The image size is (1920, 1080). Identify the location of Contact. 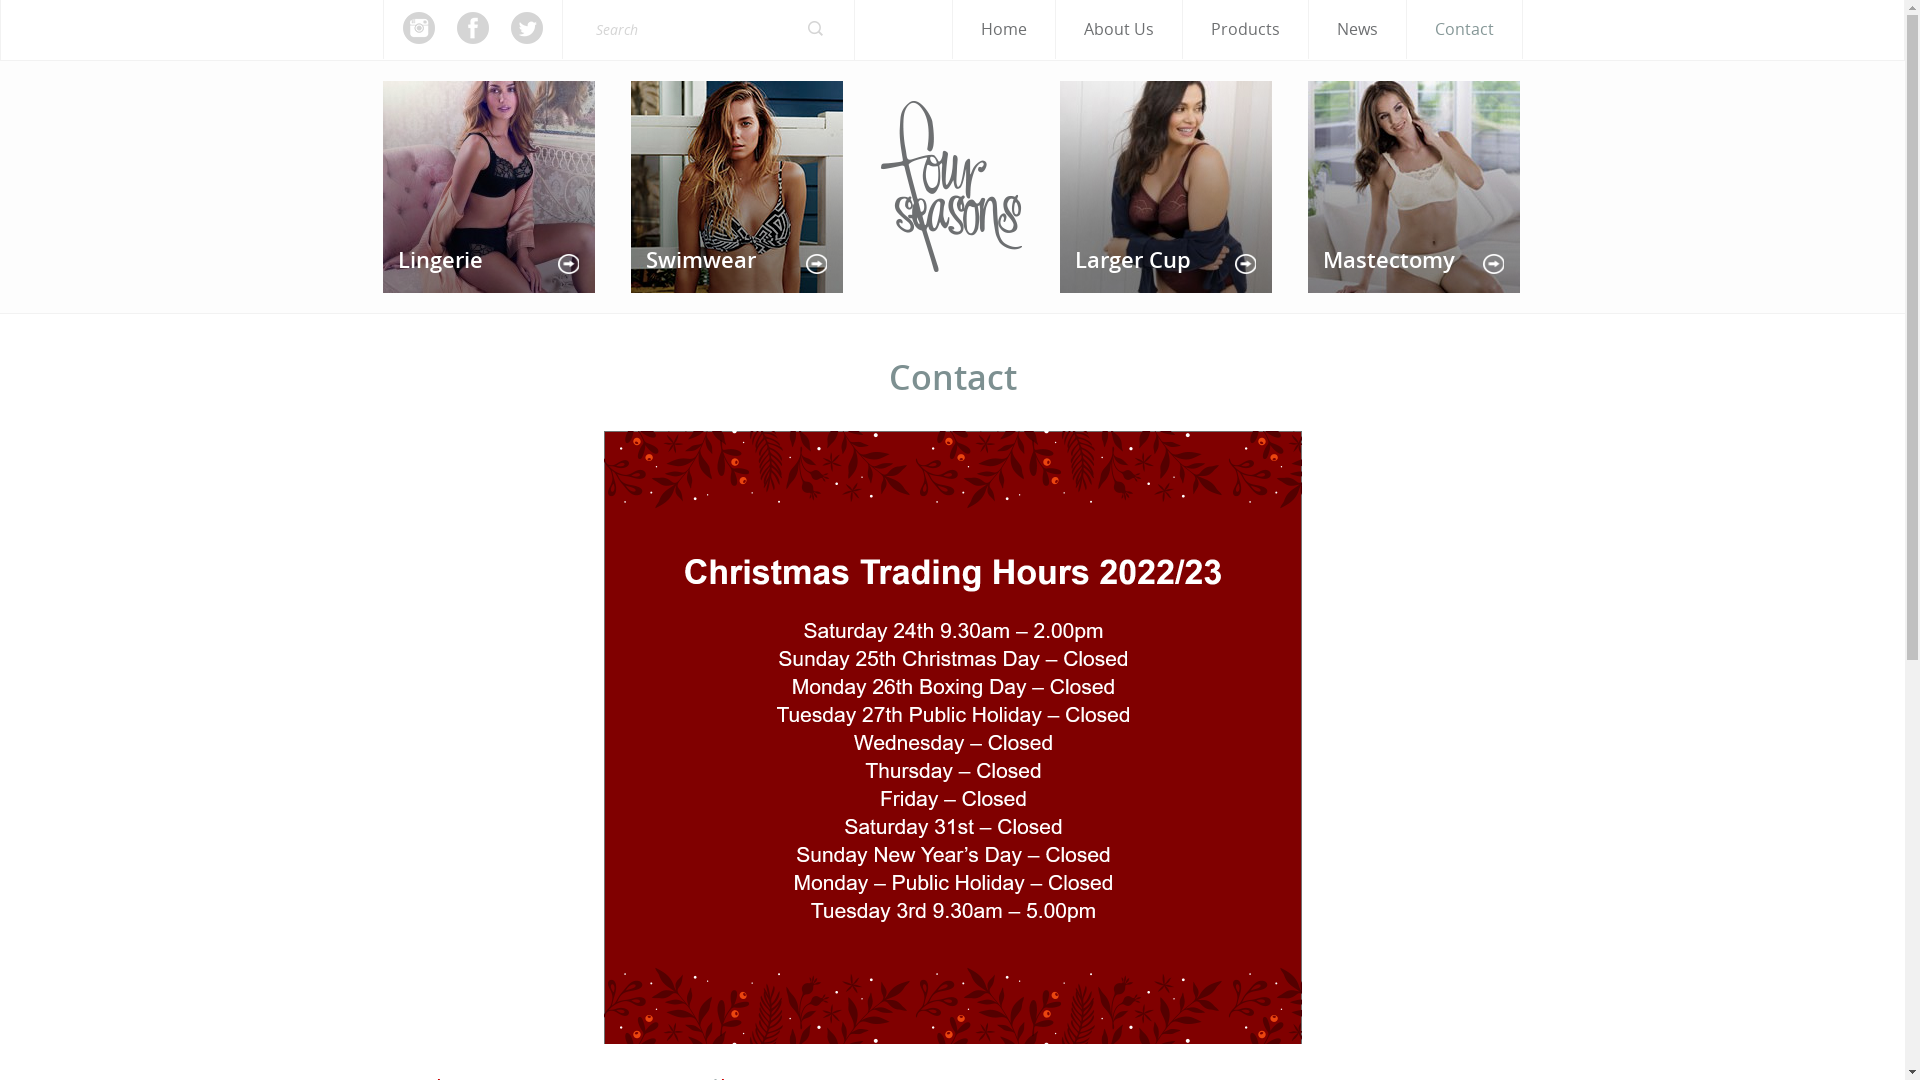
(1464, 30).